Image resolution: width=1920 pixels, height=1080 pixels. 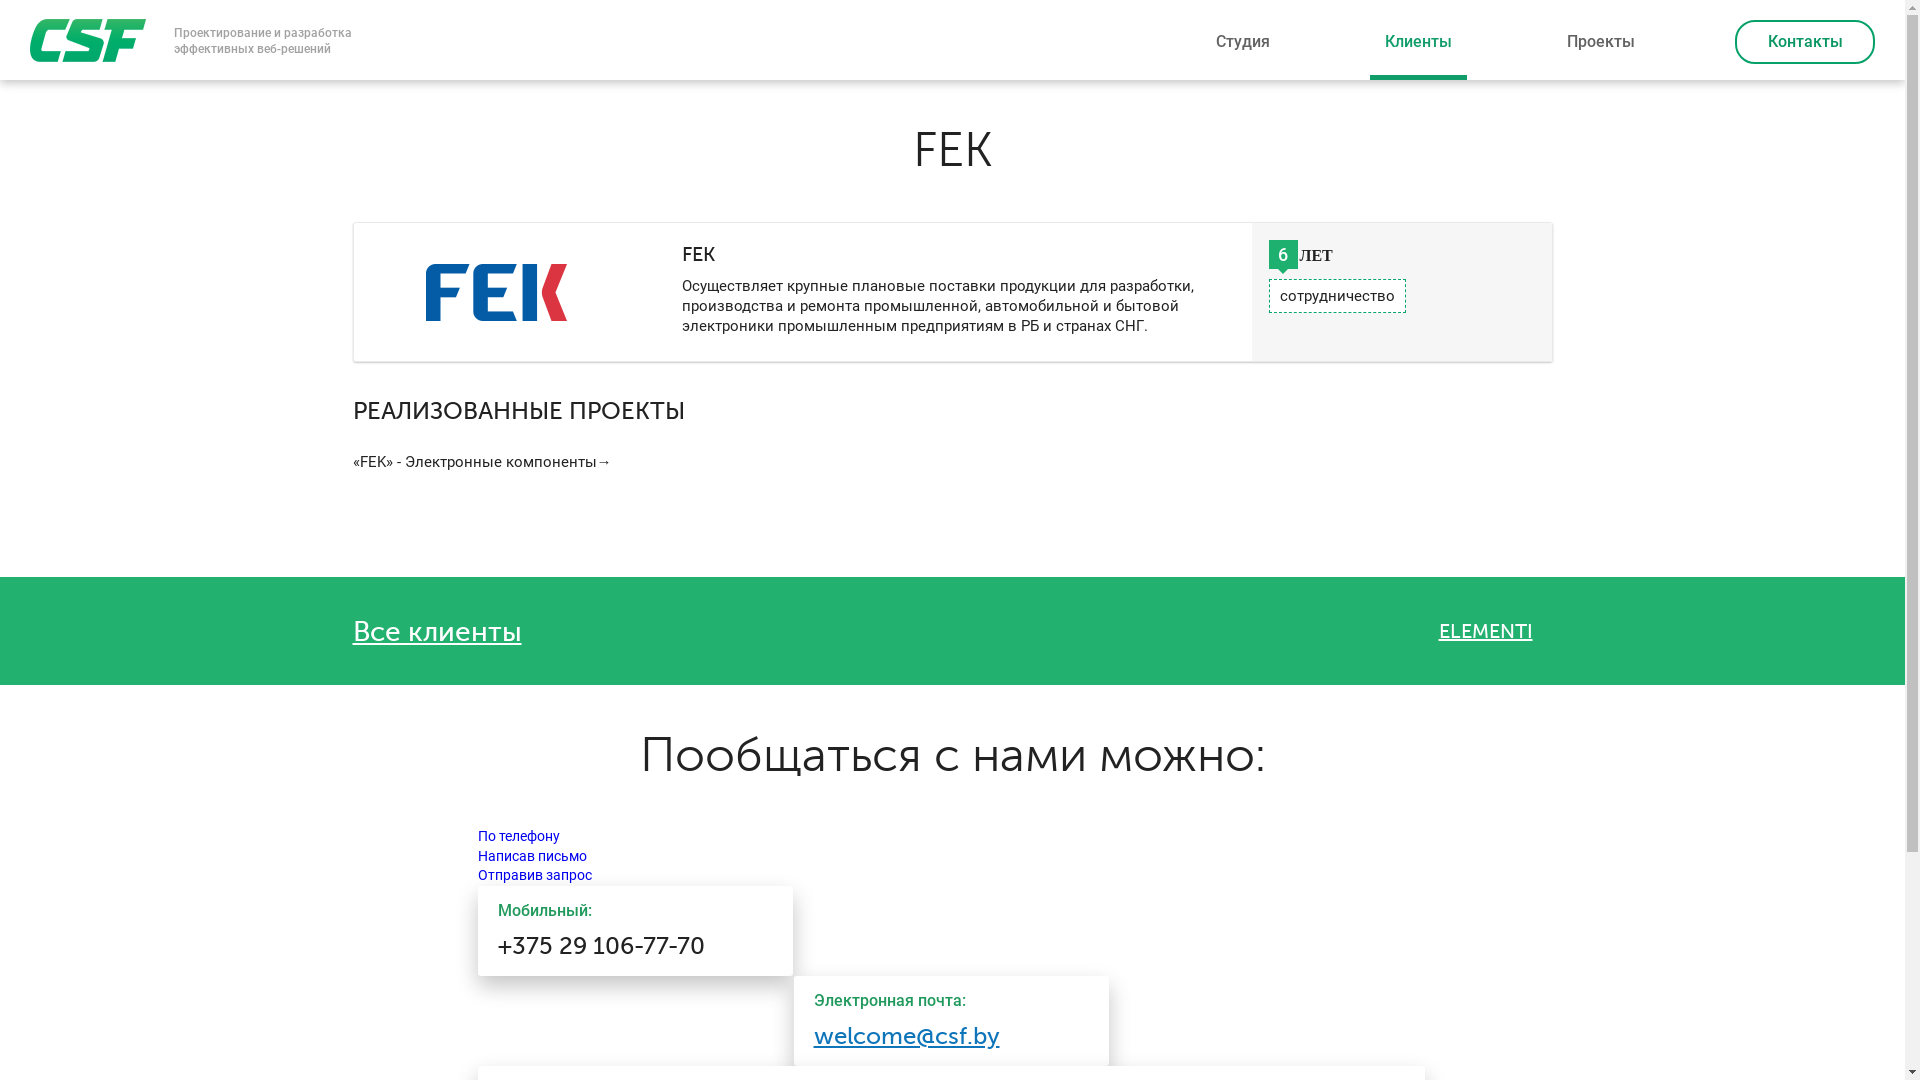 What do you see at coordinates (907, 1037) in the screenshot?
I see `welcome@csf.by` at bounding box center [907, 1037].